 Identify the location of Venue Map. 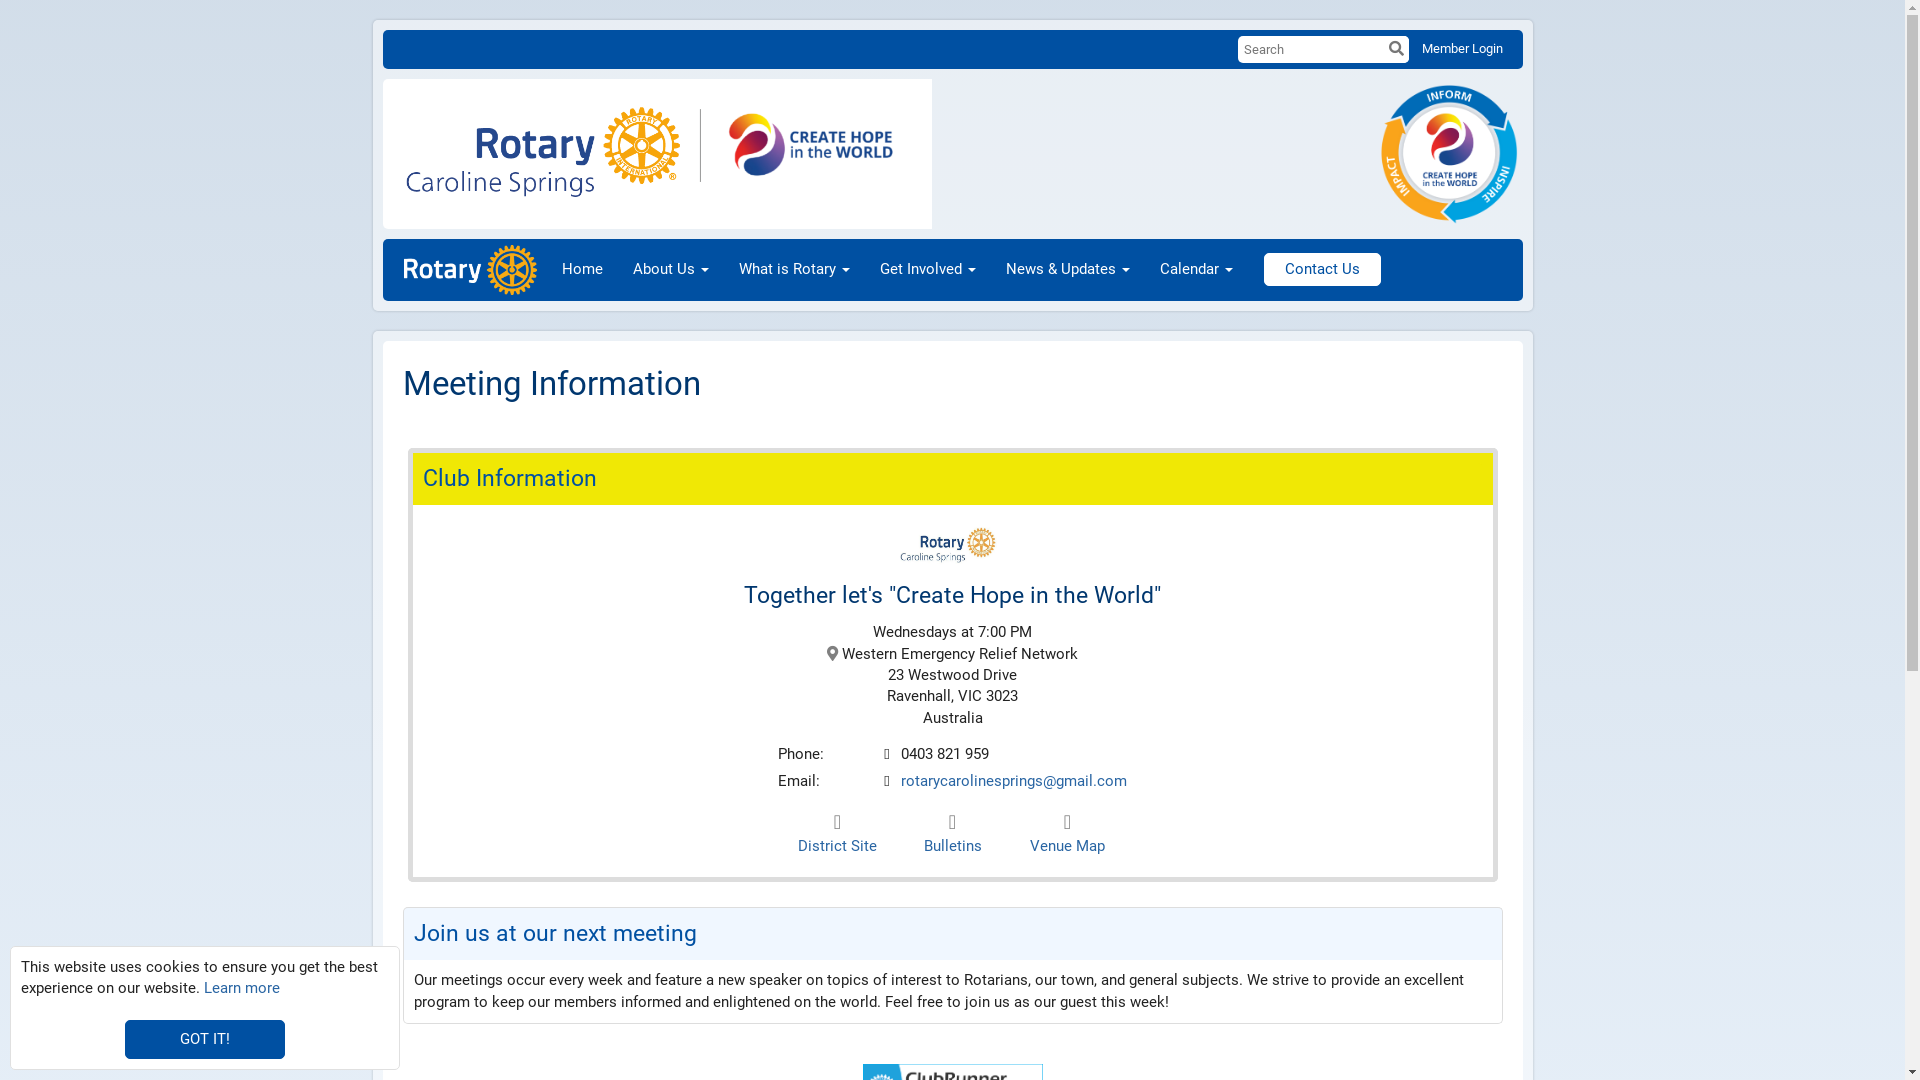
(1068, 834).